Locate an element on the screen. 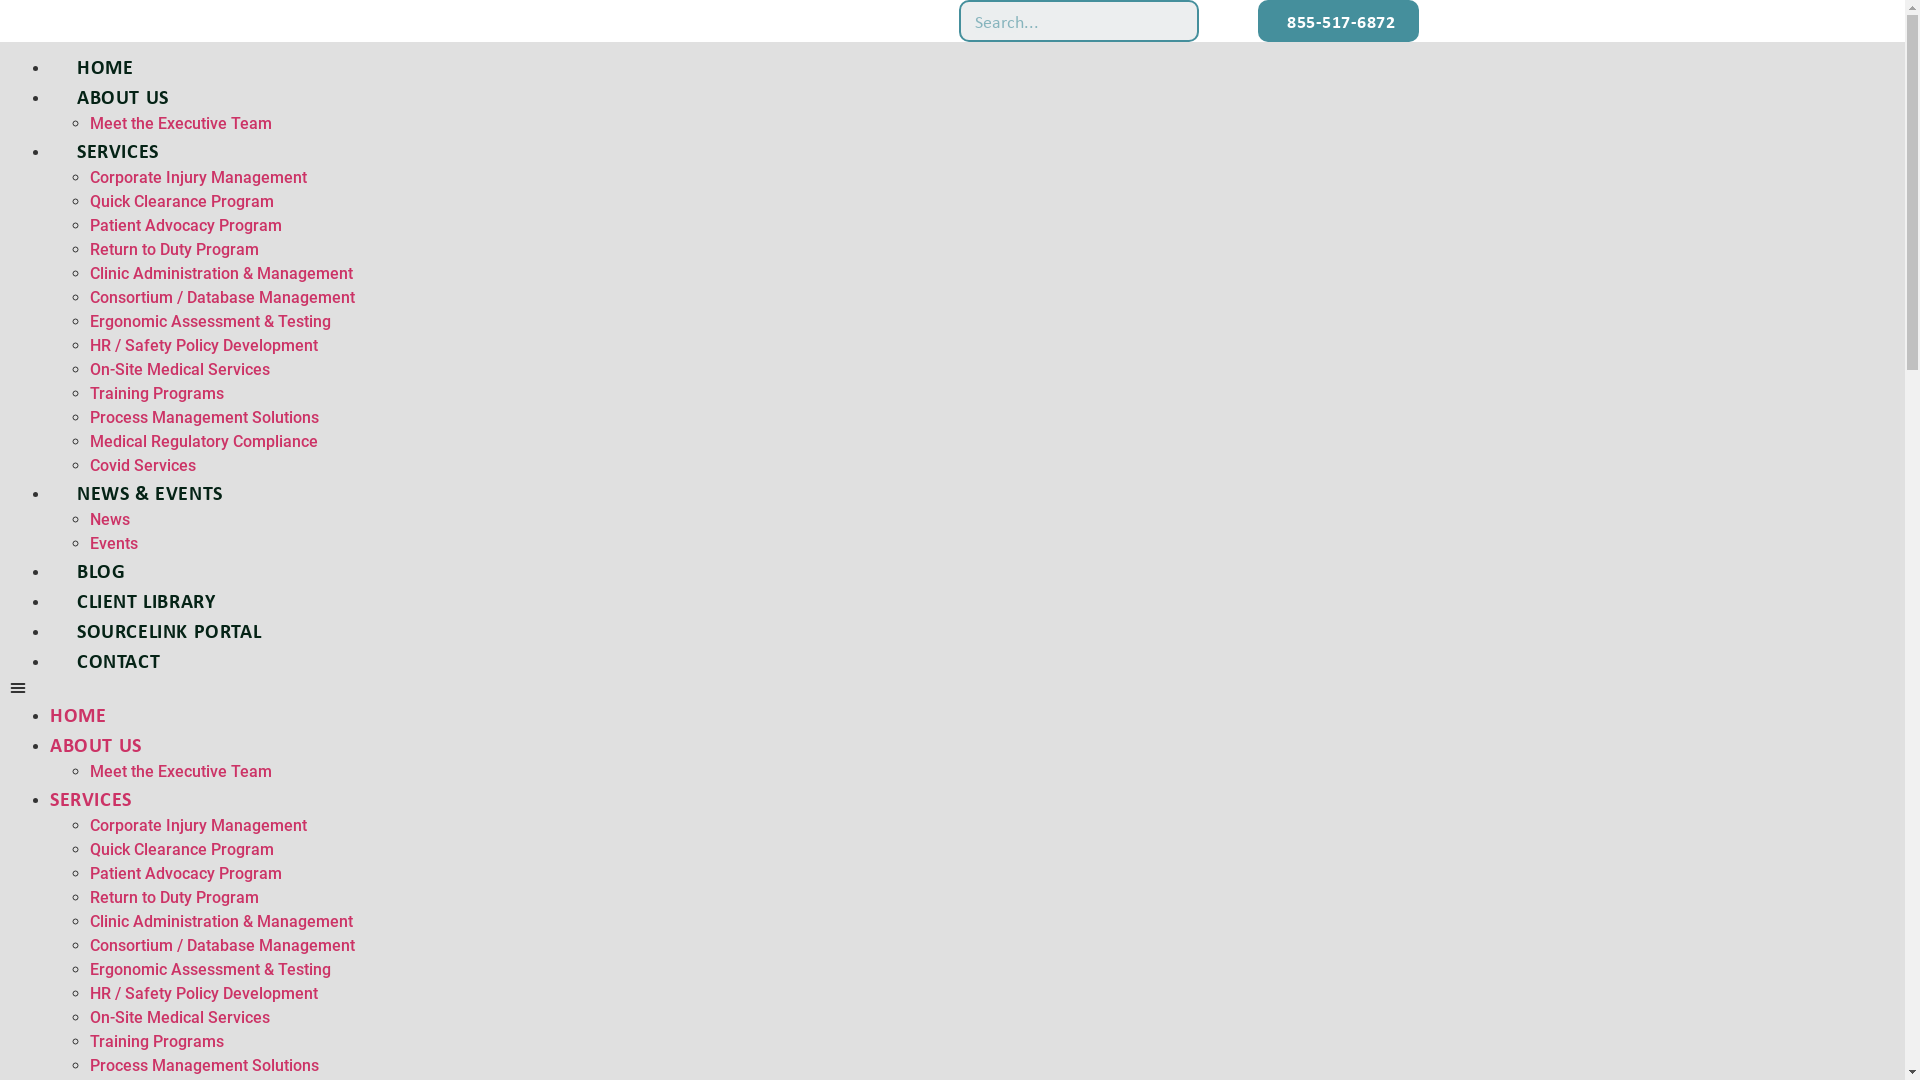  Return to Duty Program is located at coordinates (174, 250).